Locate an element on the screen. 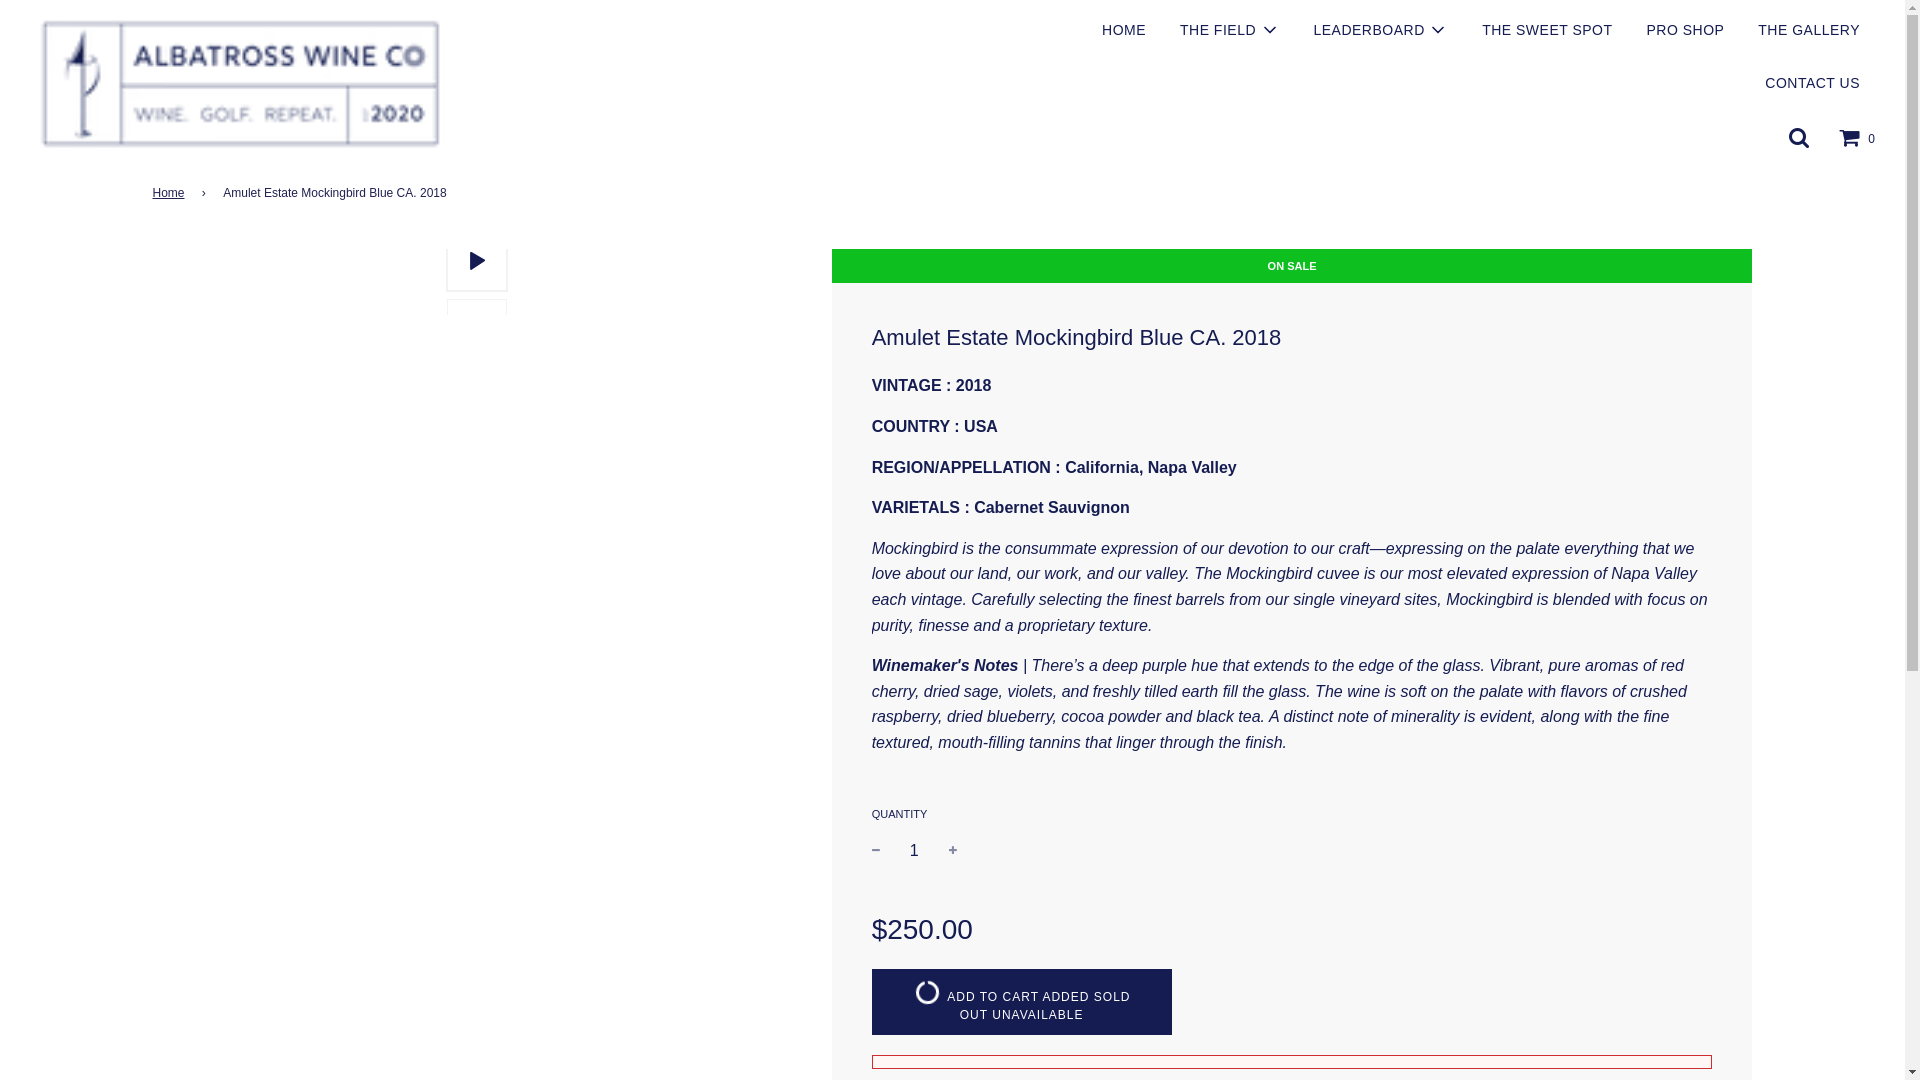  THE GALLERY is located at coordinates (170, 193).